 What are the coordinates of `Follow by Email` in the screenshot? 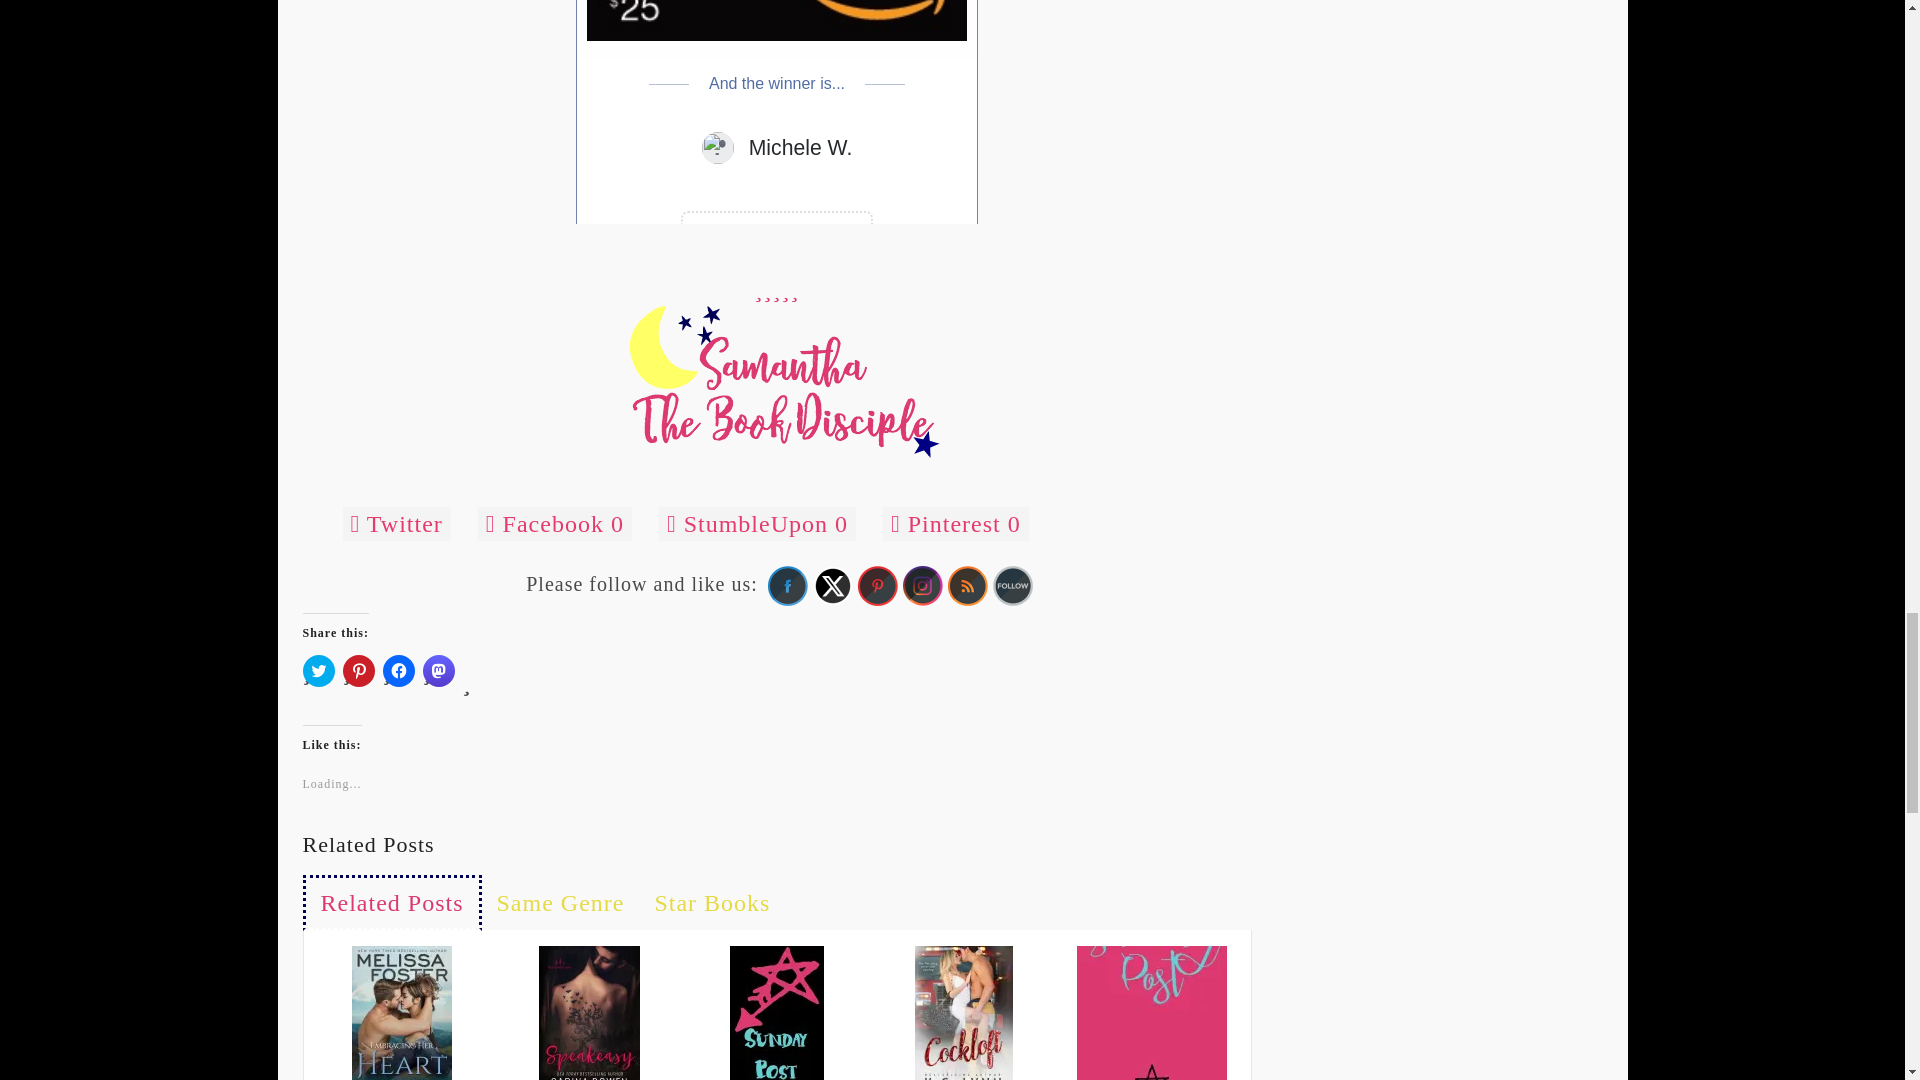 It's located at (1012, 585).